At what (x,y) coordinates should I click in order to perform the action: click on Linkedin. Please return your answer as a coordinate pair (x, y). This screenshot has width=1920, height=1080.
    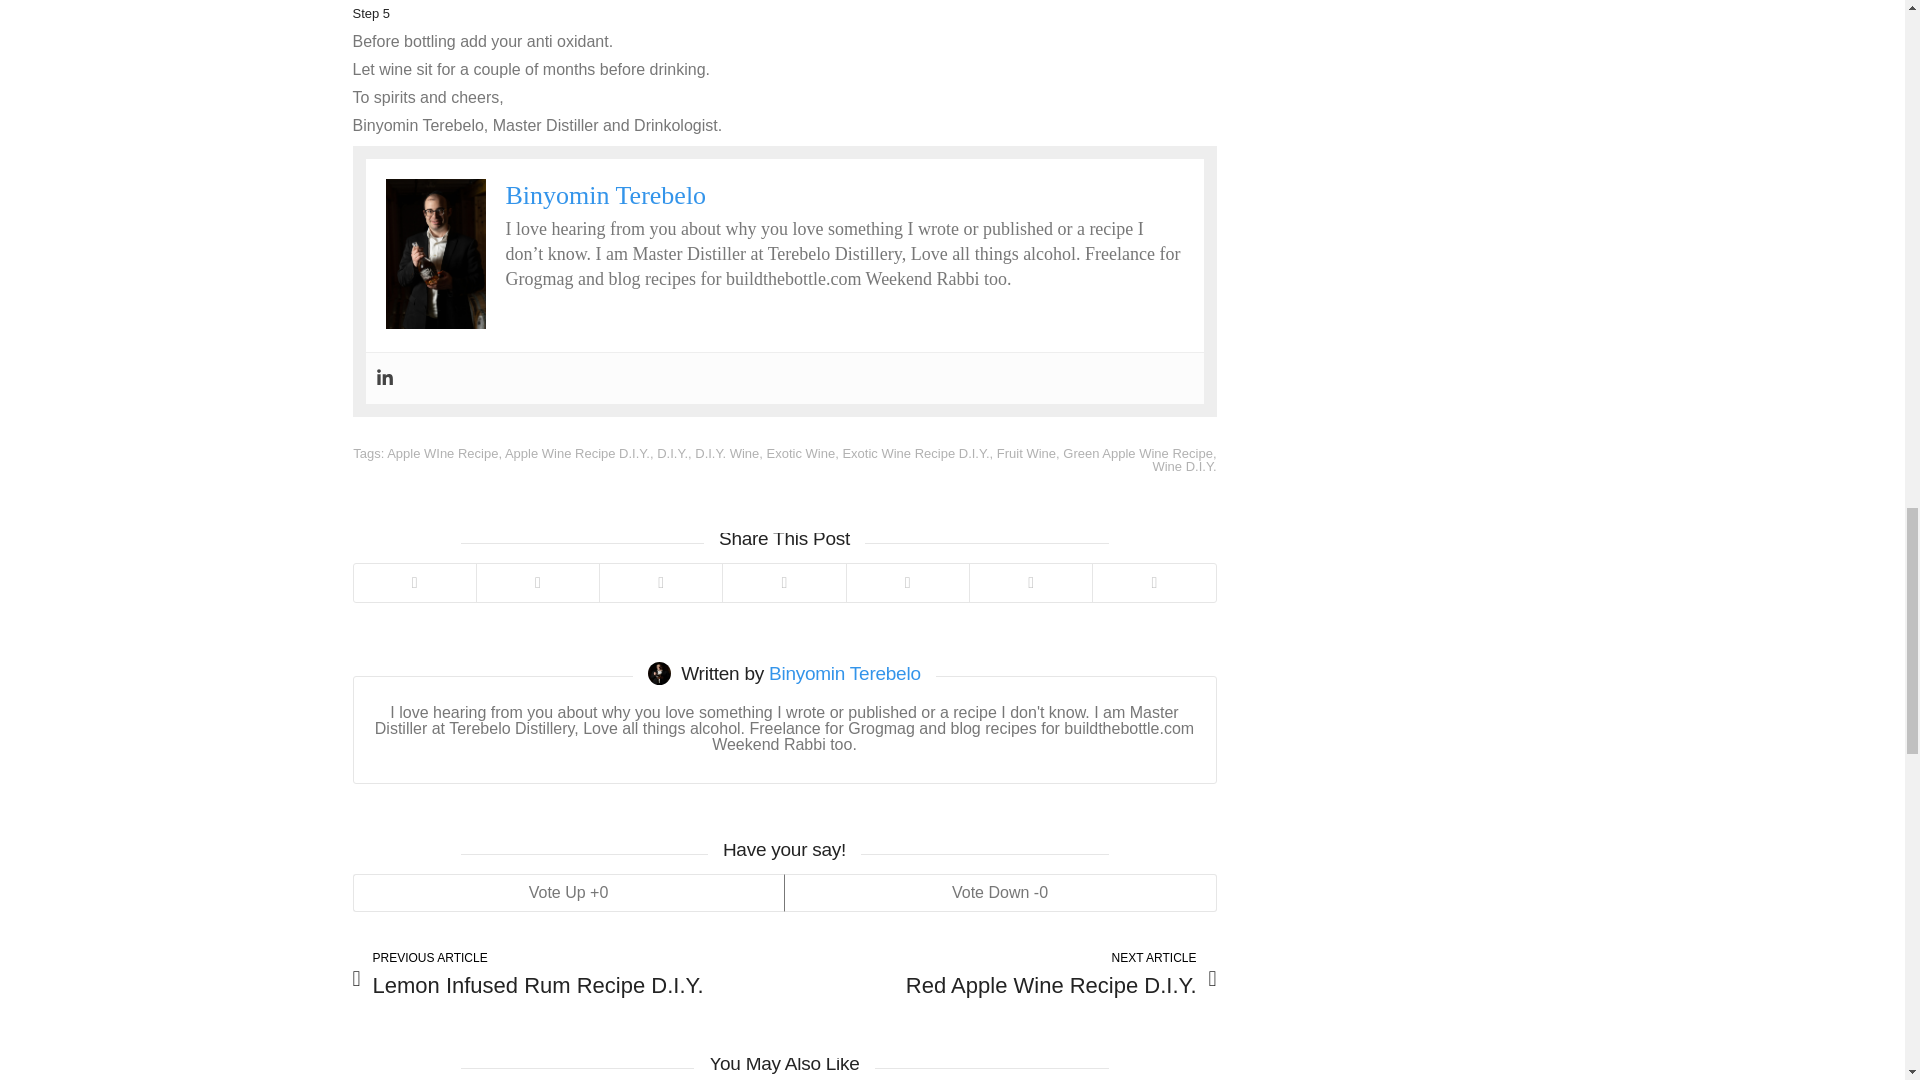
    Looking at the image, I should click on (384, 378).